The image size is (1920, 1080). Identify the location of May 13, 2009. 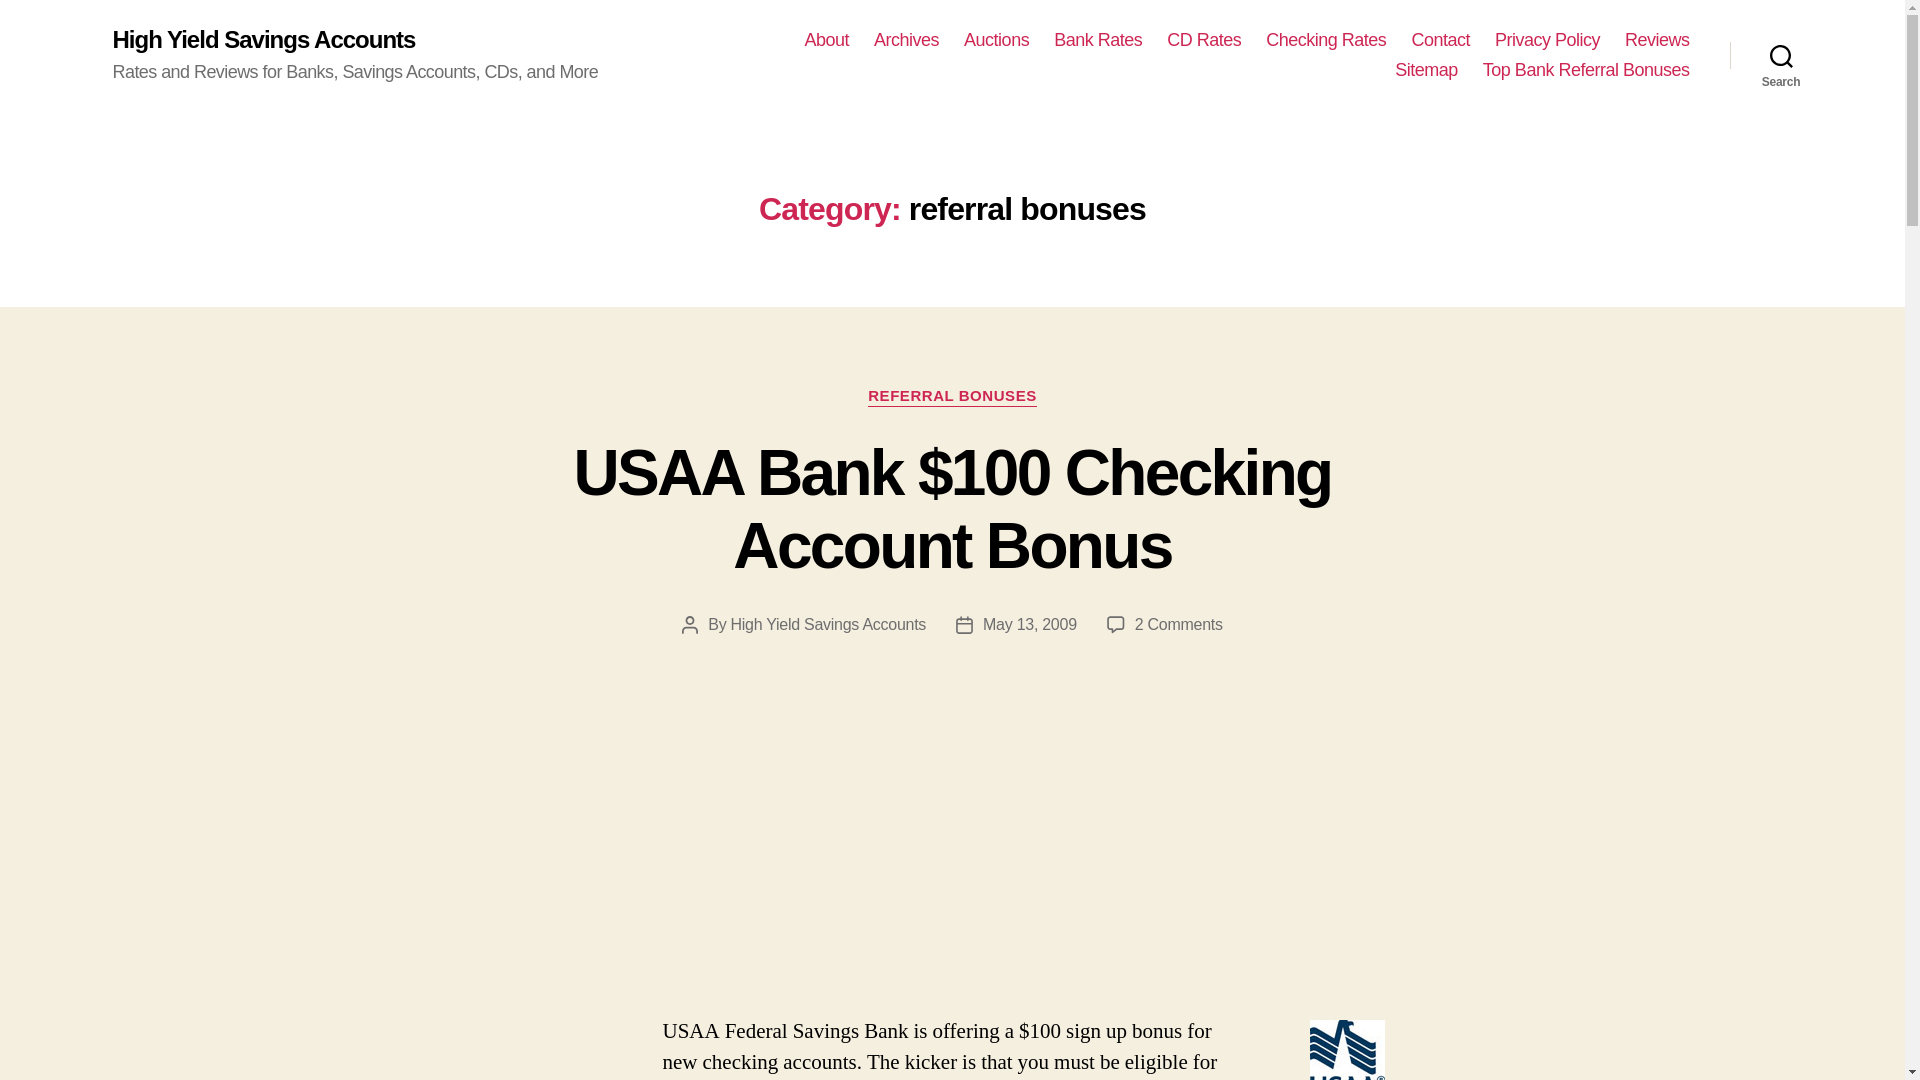
(1030, 624).